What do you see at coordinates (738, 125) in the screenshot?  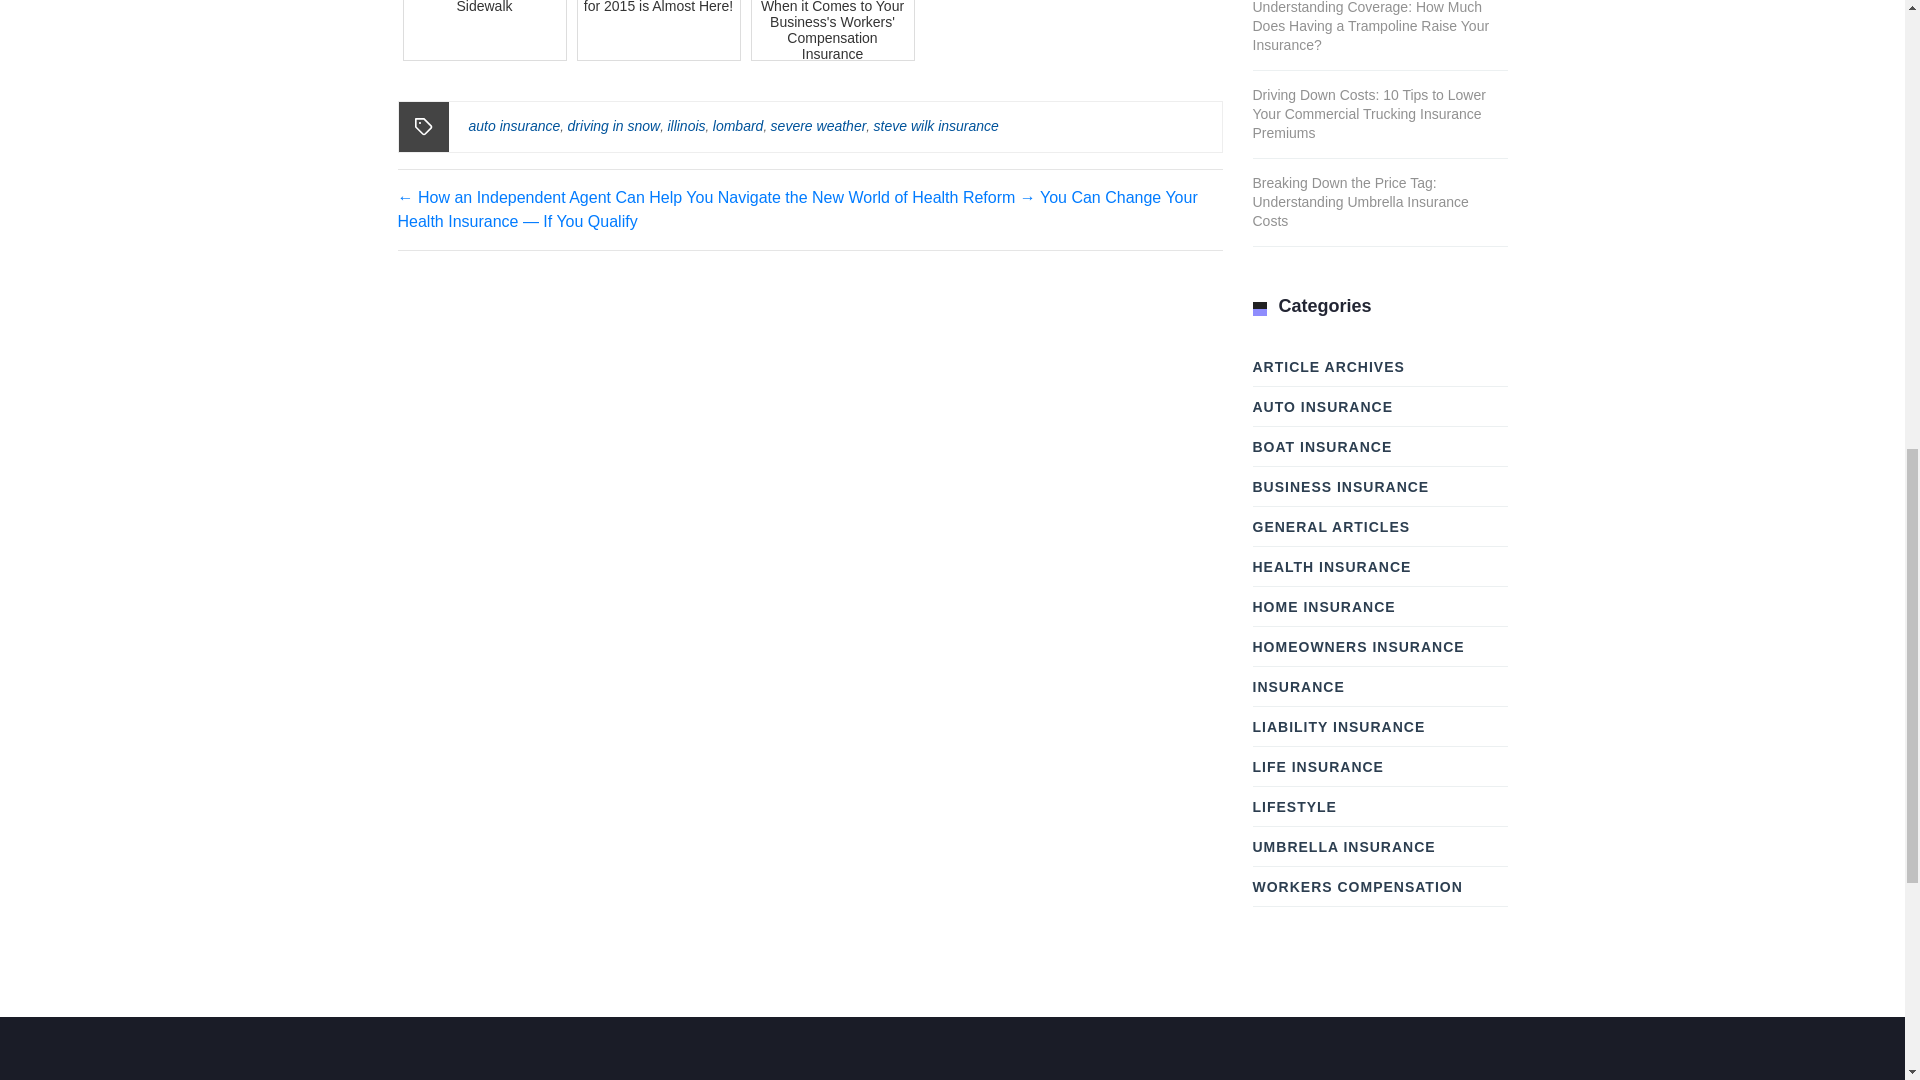 I see `lombard` at bounding box center [738, 125].